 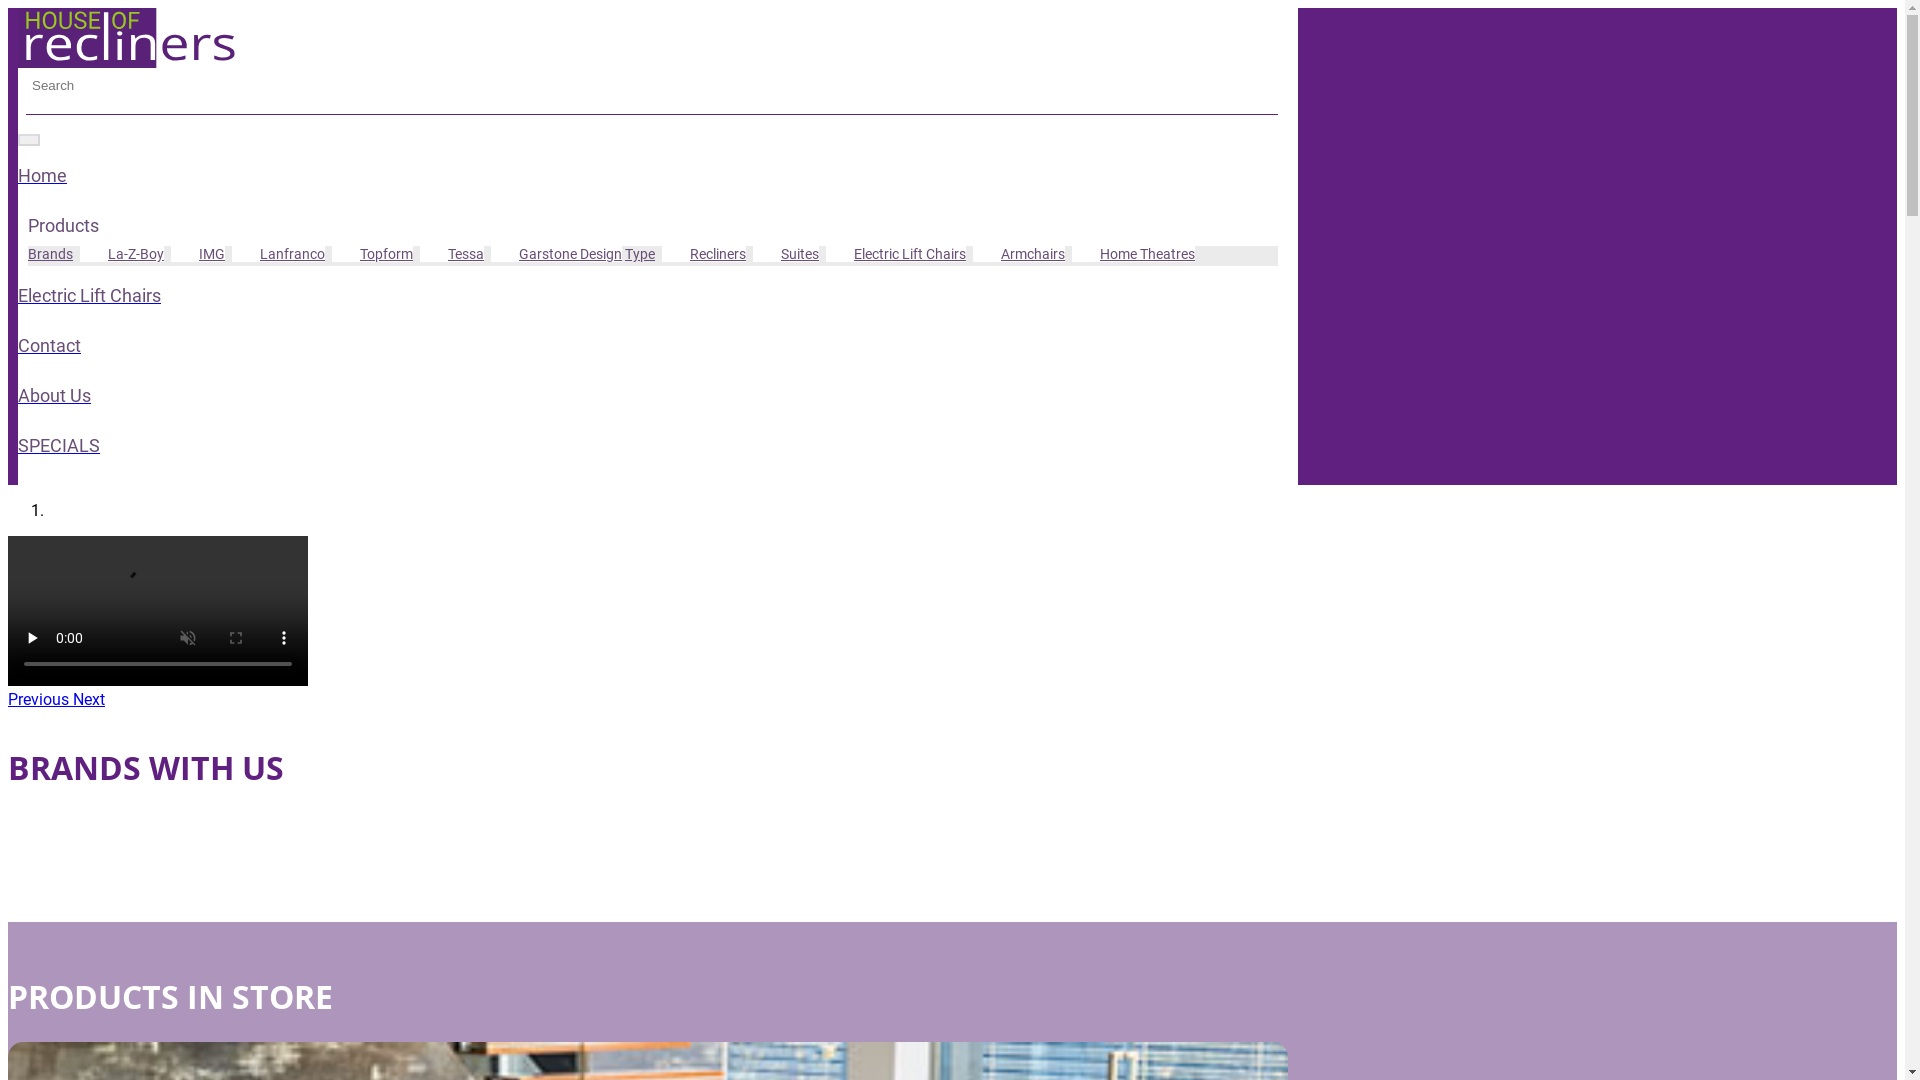 What do you see at coordinates (704, 254) in the screenshot?
I see `Recliners` at bounding box center [704, 254].